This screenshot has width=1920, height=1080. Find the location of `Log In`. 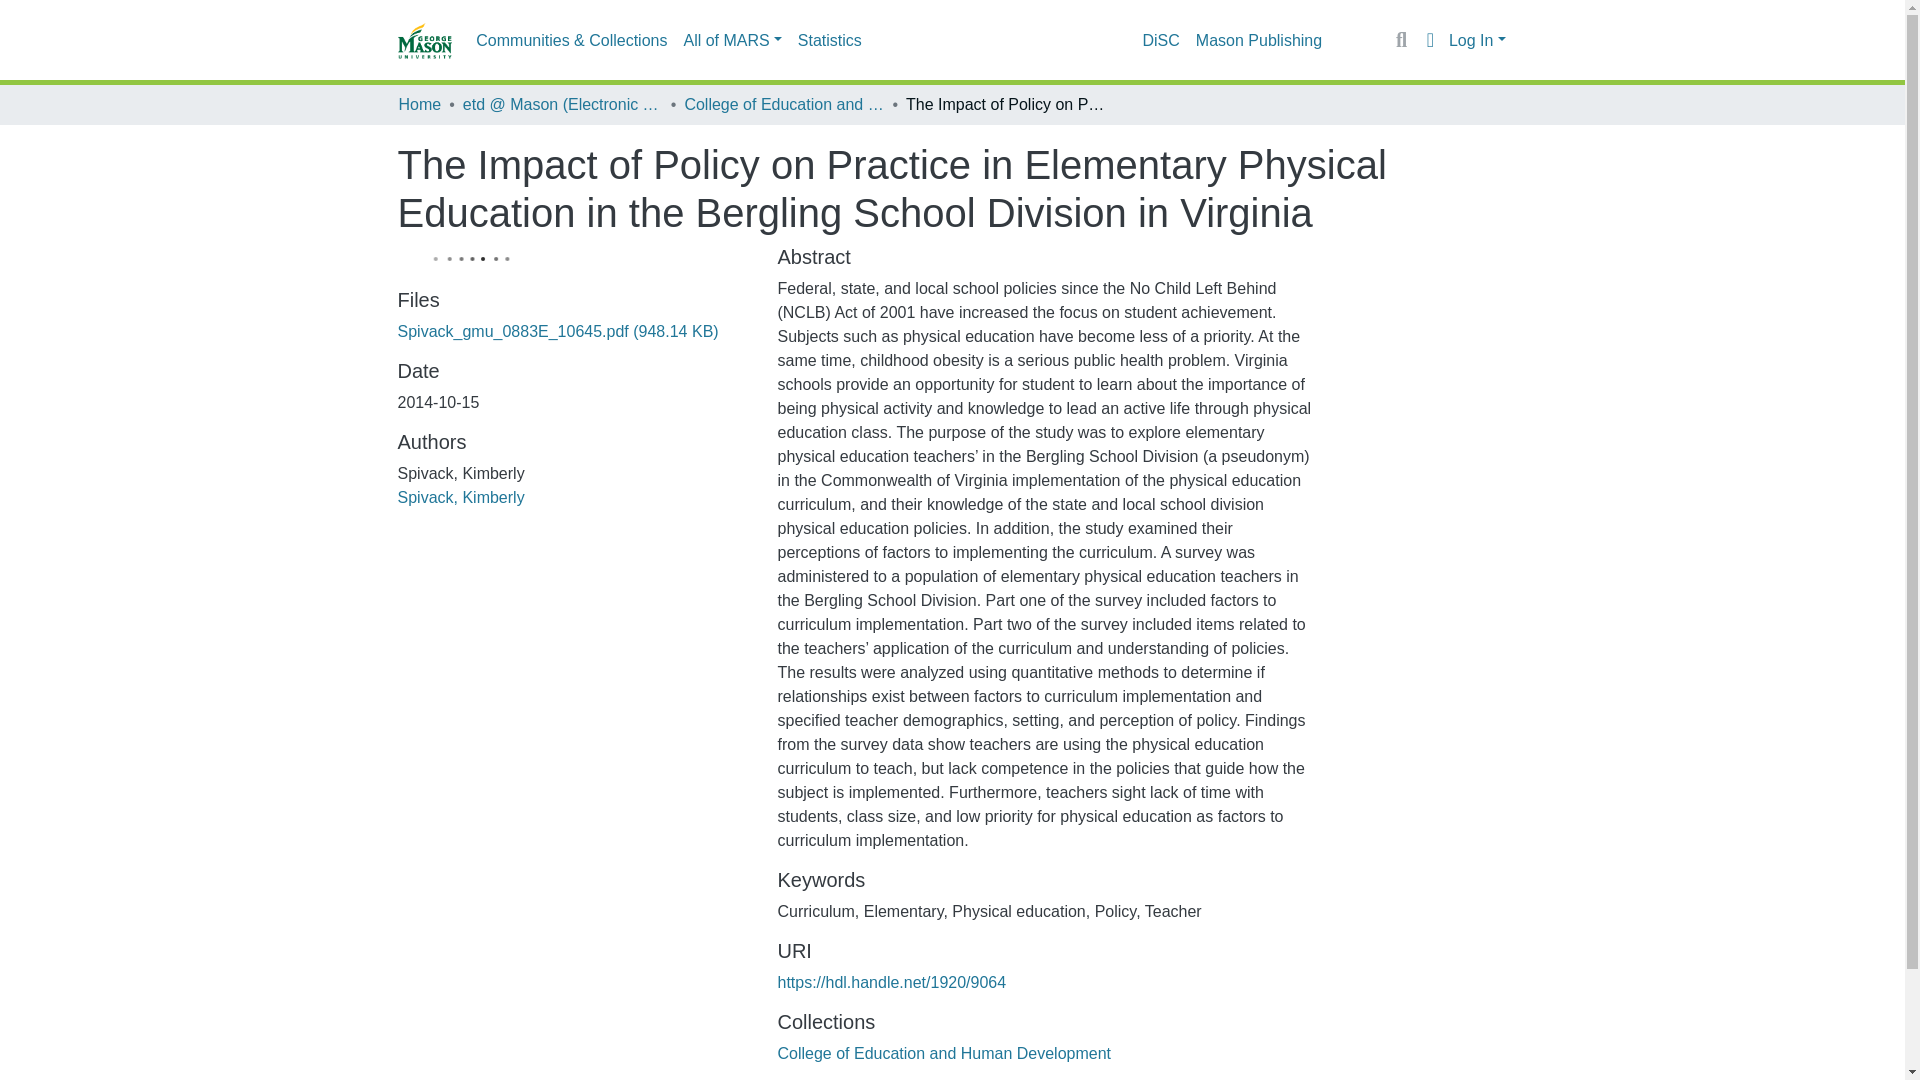

Log In is located at coordinates (1477, 40).